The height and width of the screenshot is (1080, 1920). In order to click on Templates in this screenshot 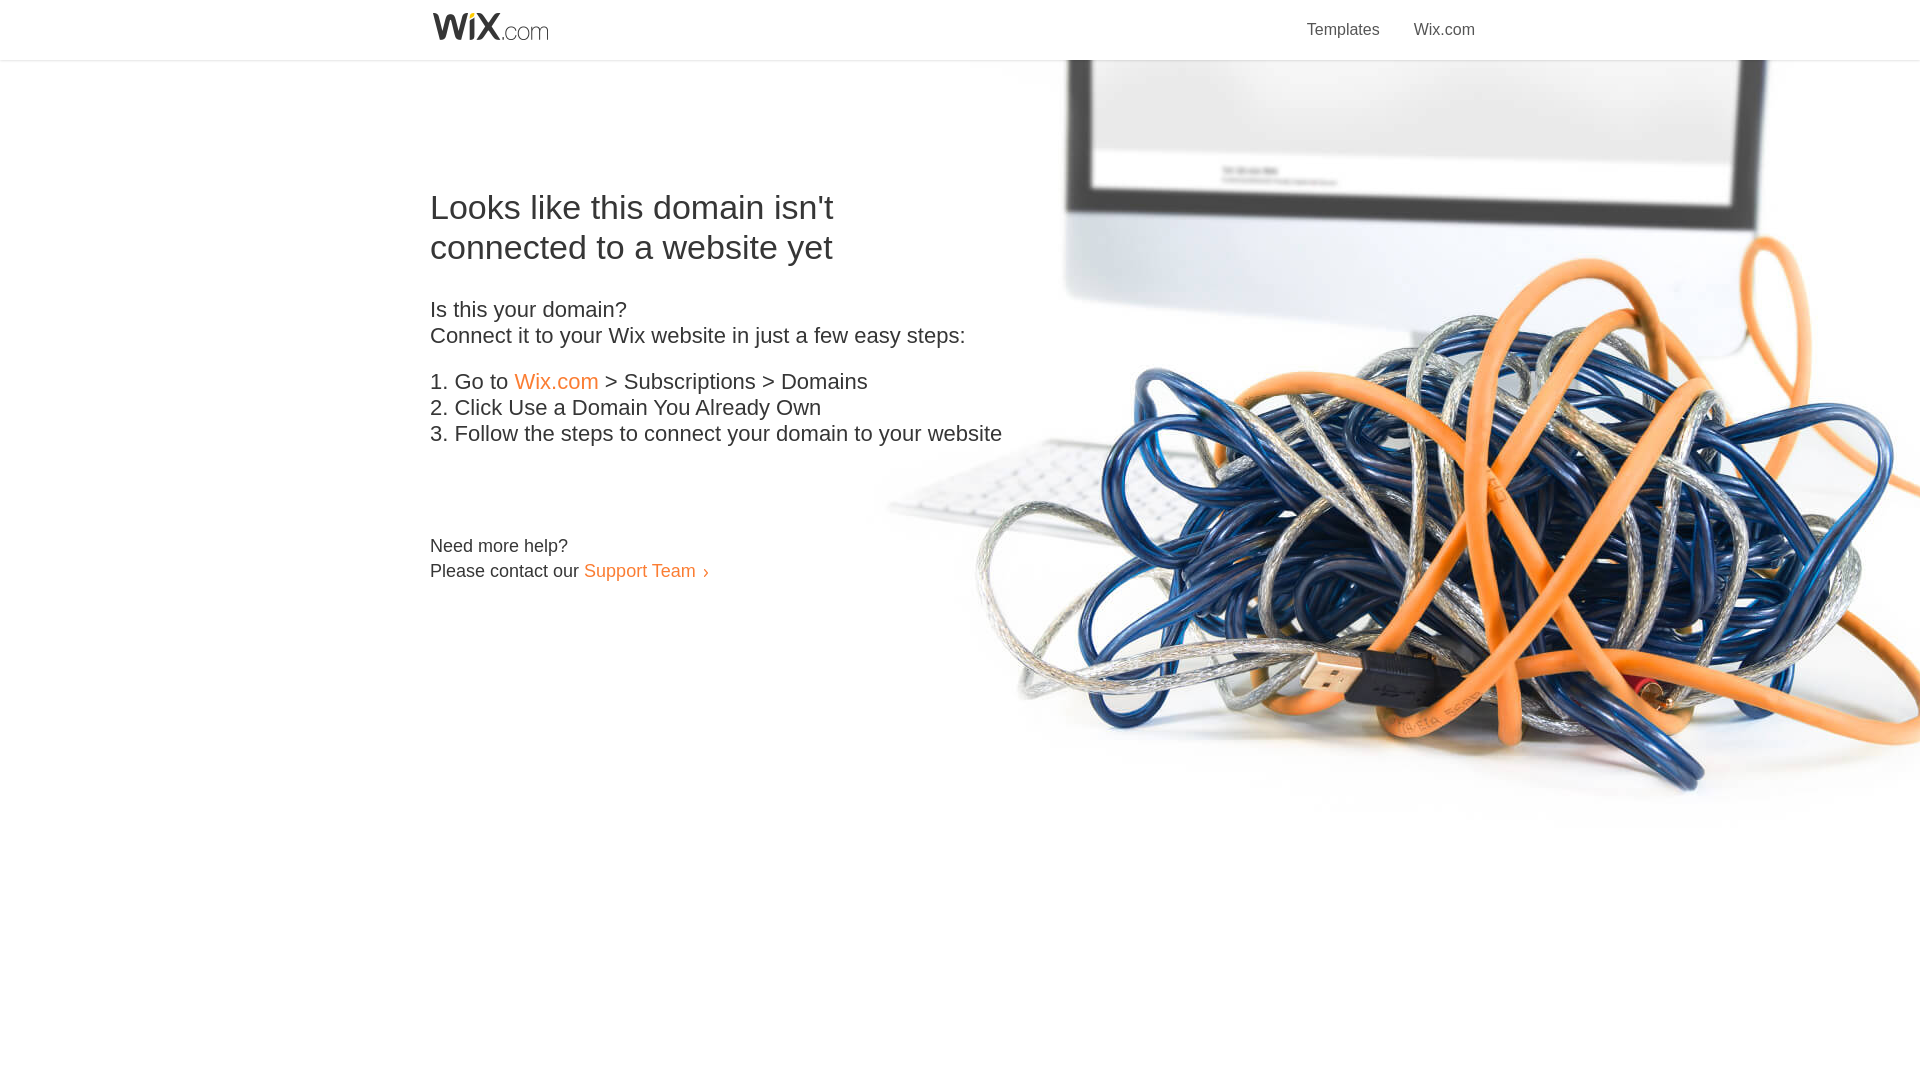, I will do `click(1344, 18)`.